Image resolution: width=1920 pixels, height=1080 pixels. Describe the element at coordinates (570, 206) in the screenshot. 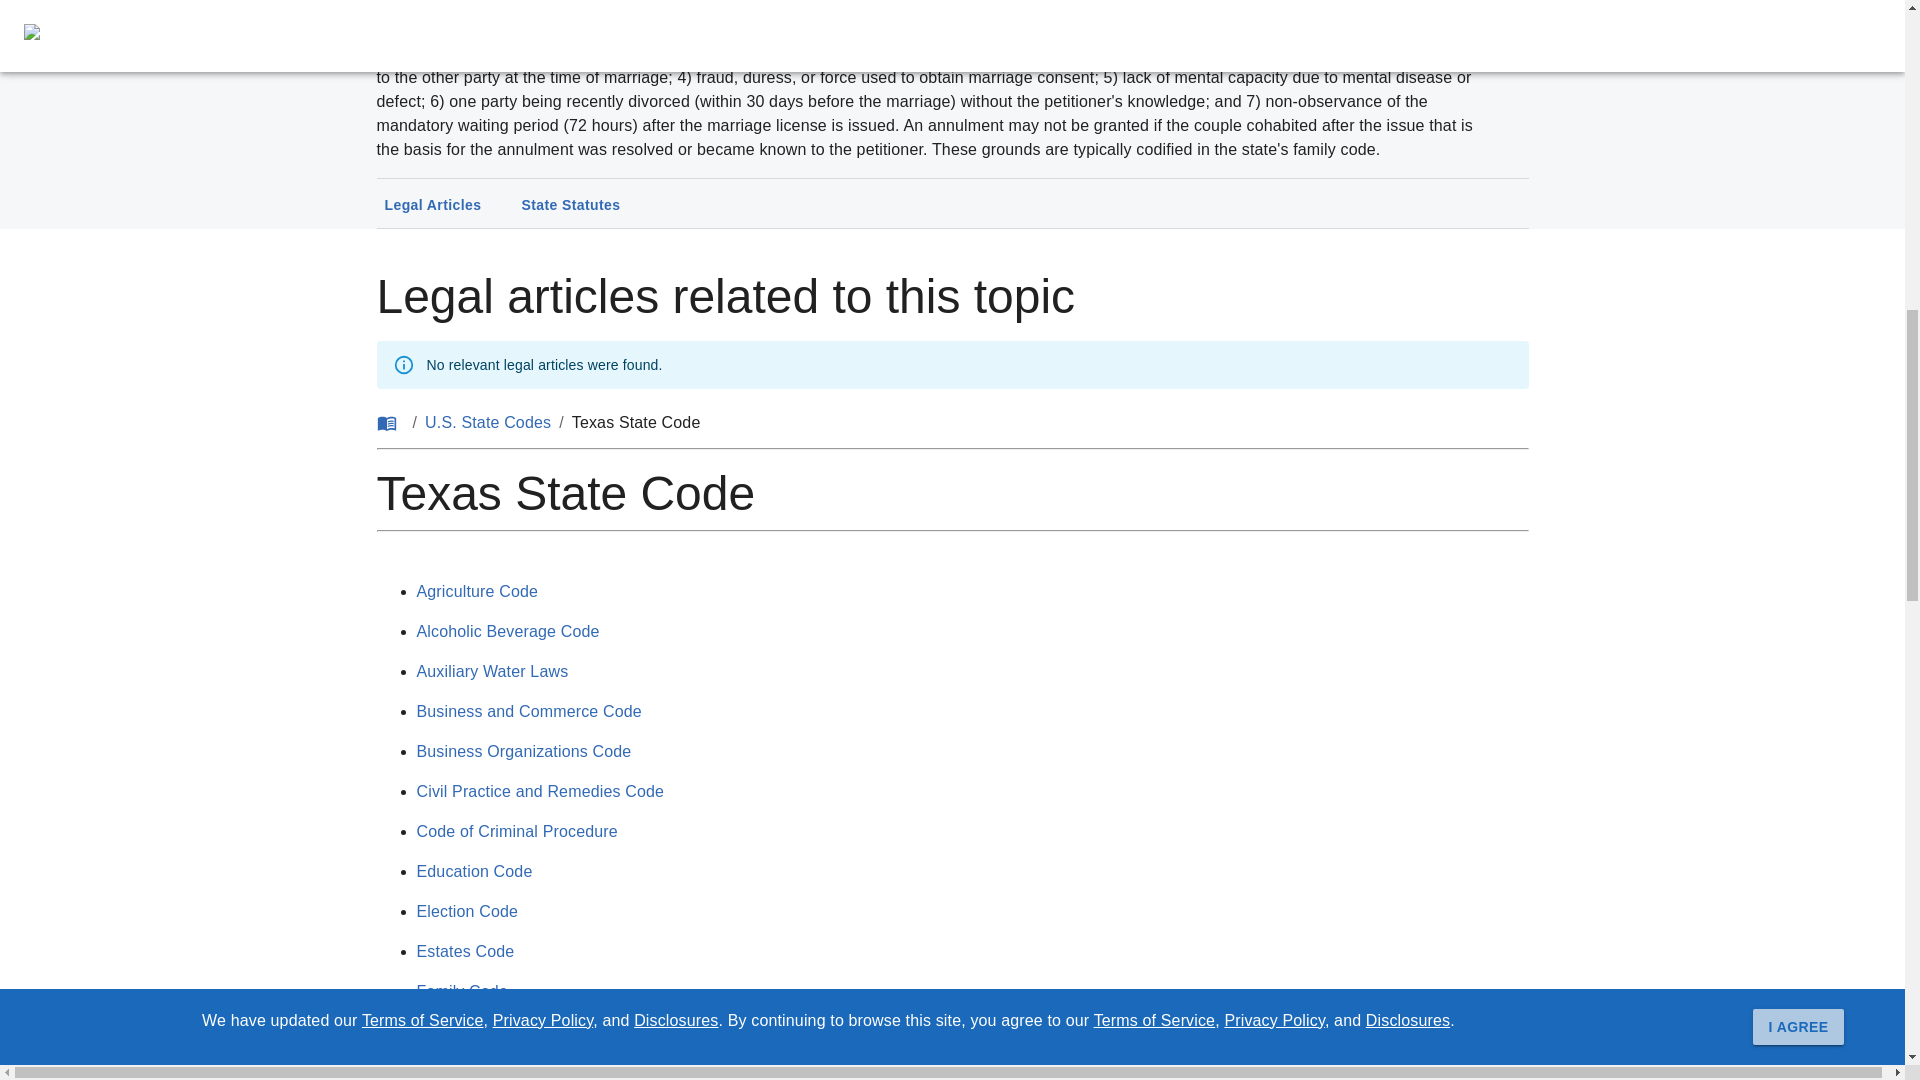

I see `State Statutes` at that location.